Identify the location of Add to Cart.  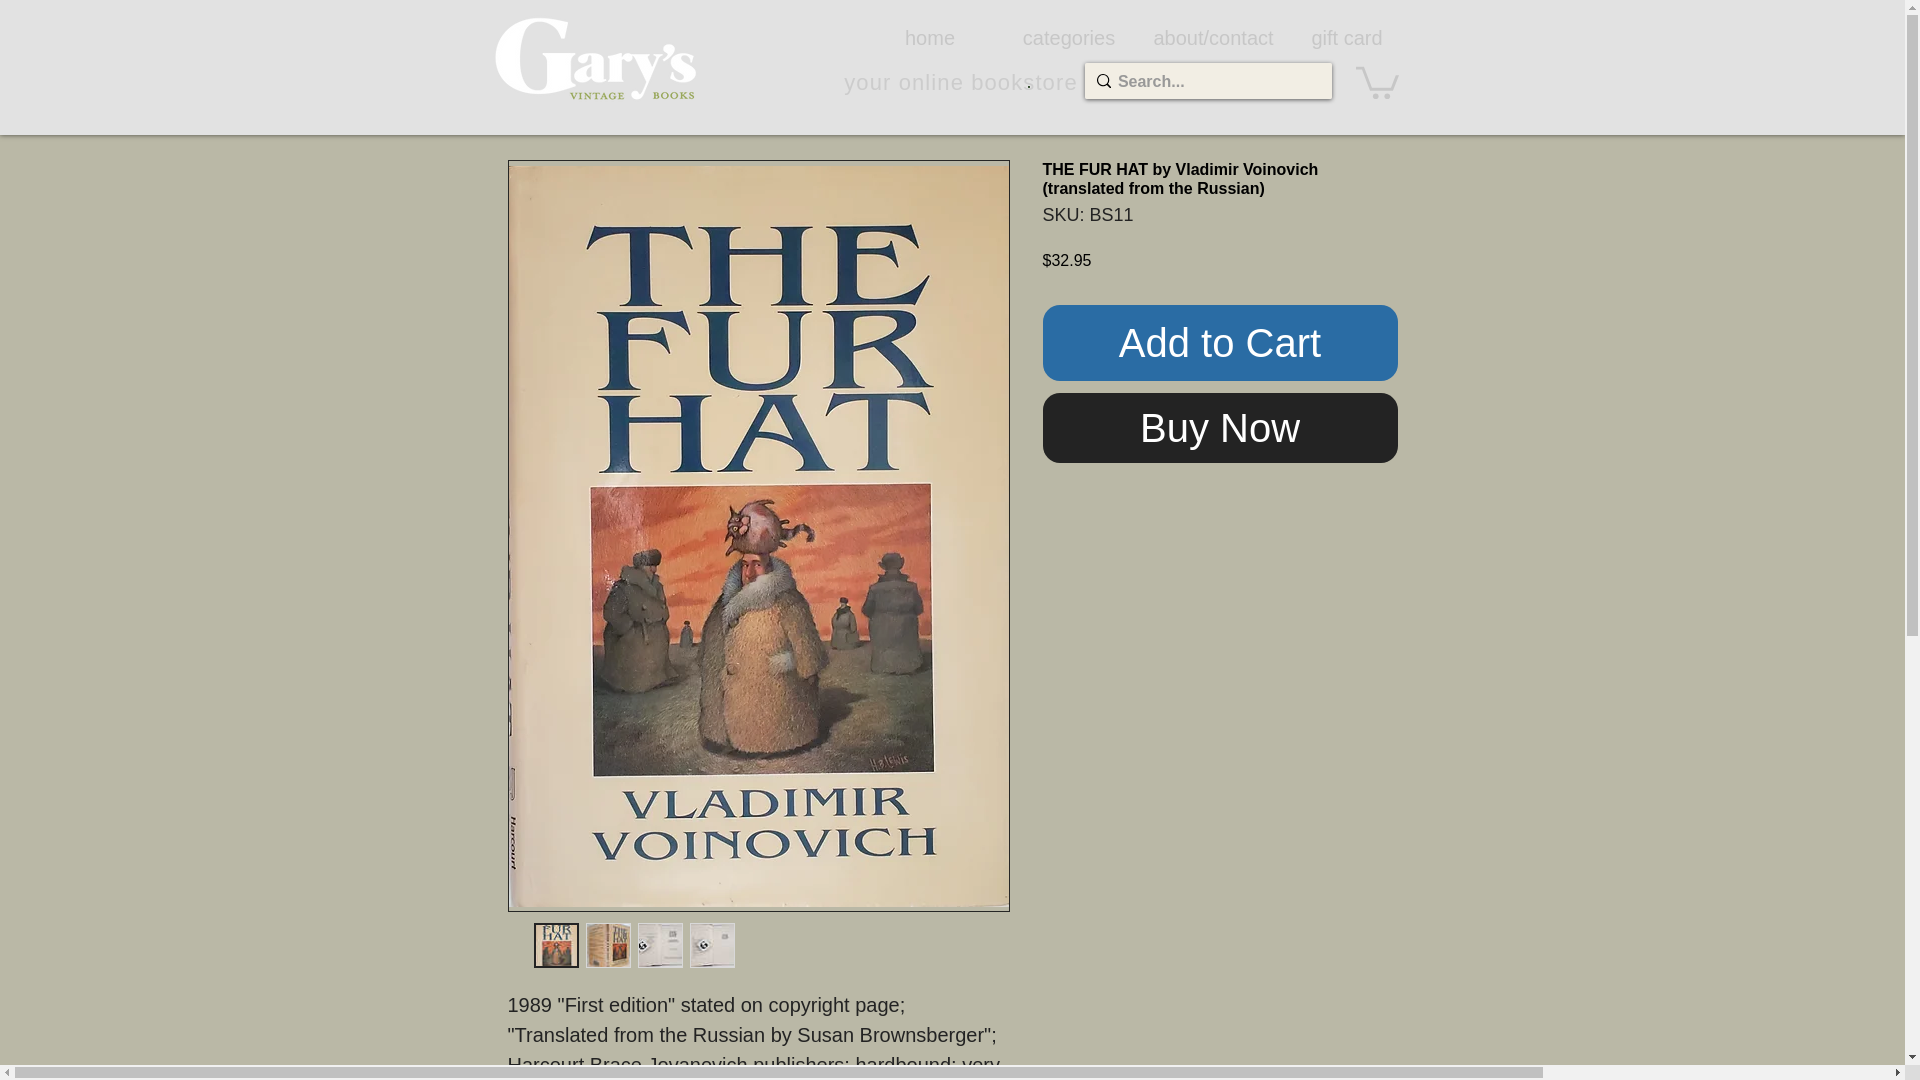
(1220, 342).